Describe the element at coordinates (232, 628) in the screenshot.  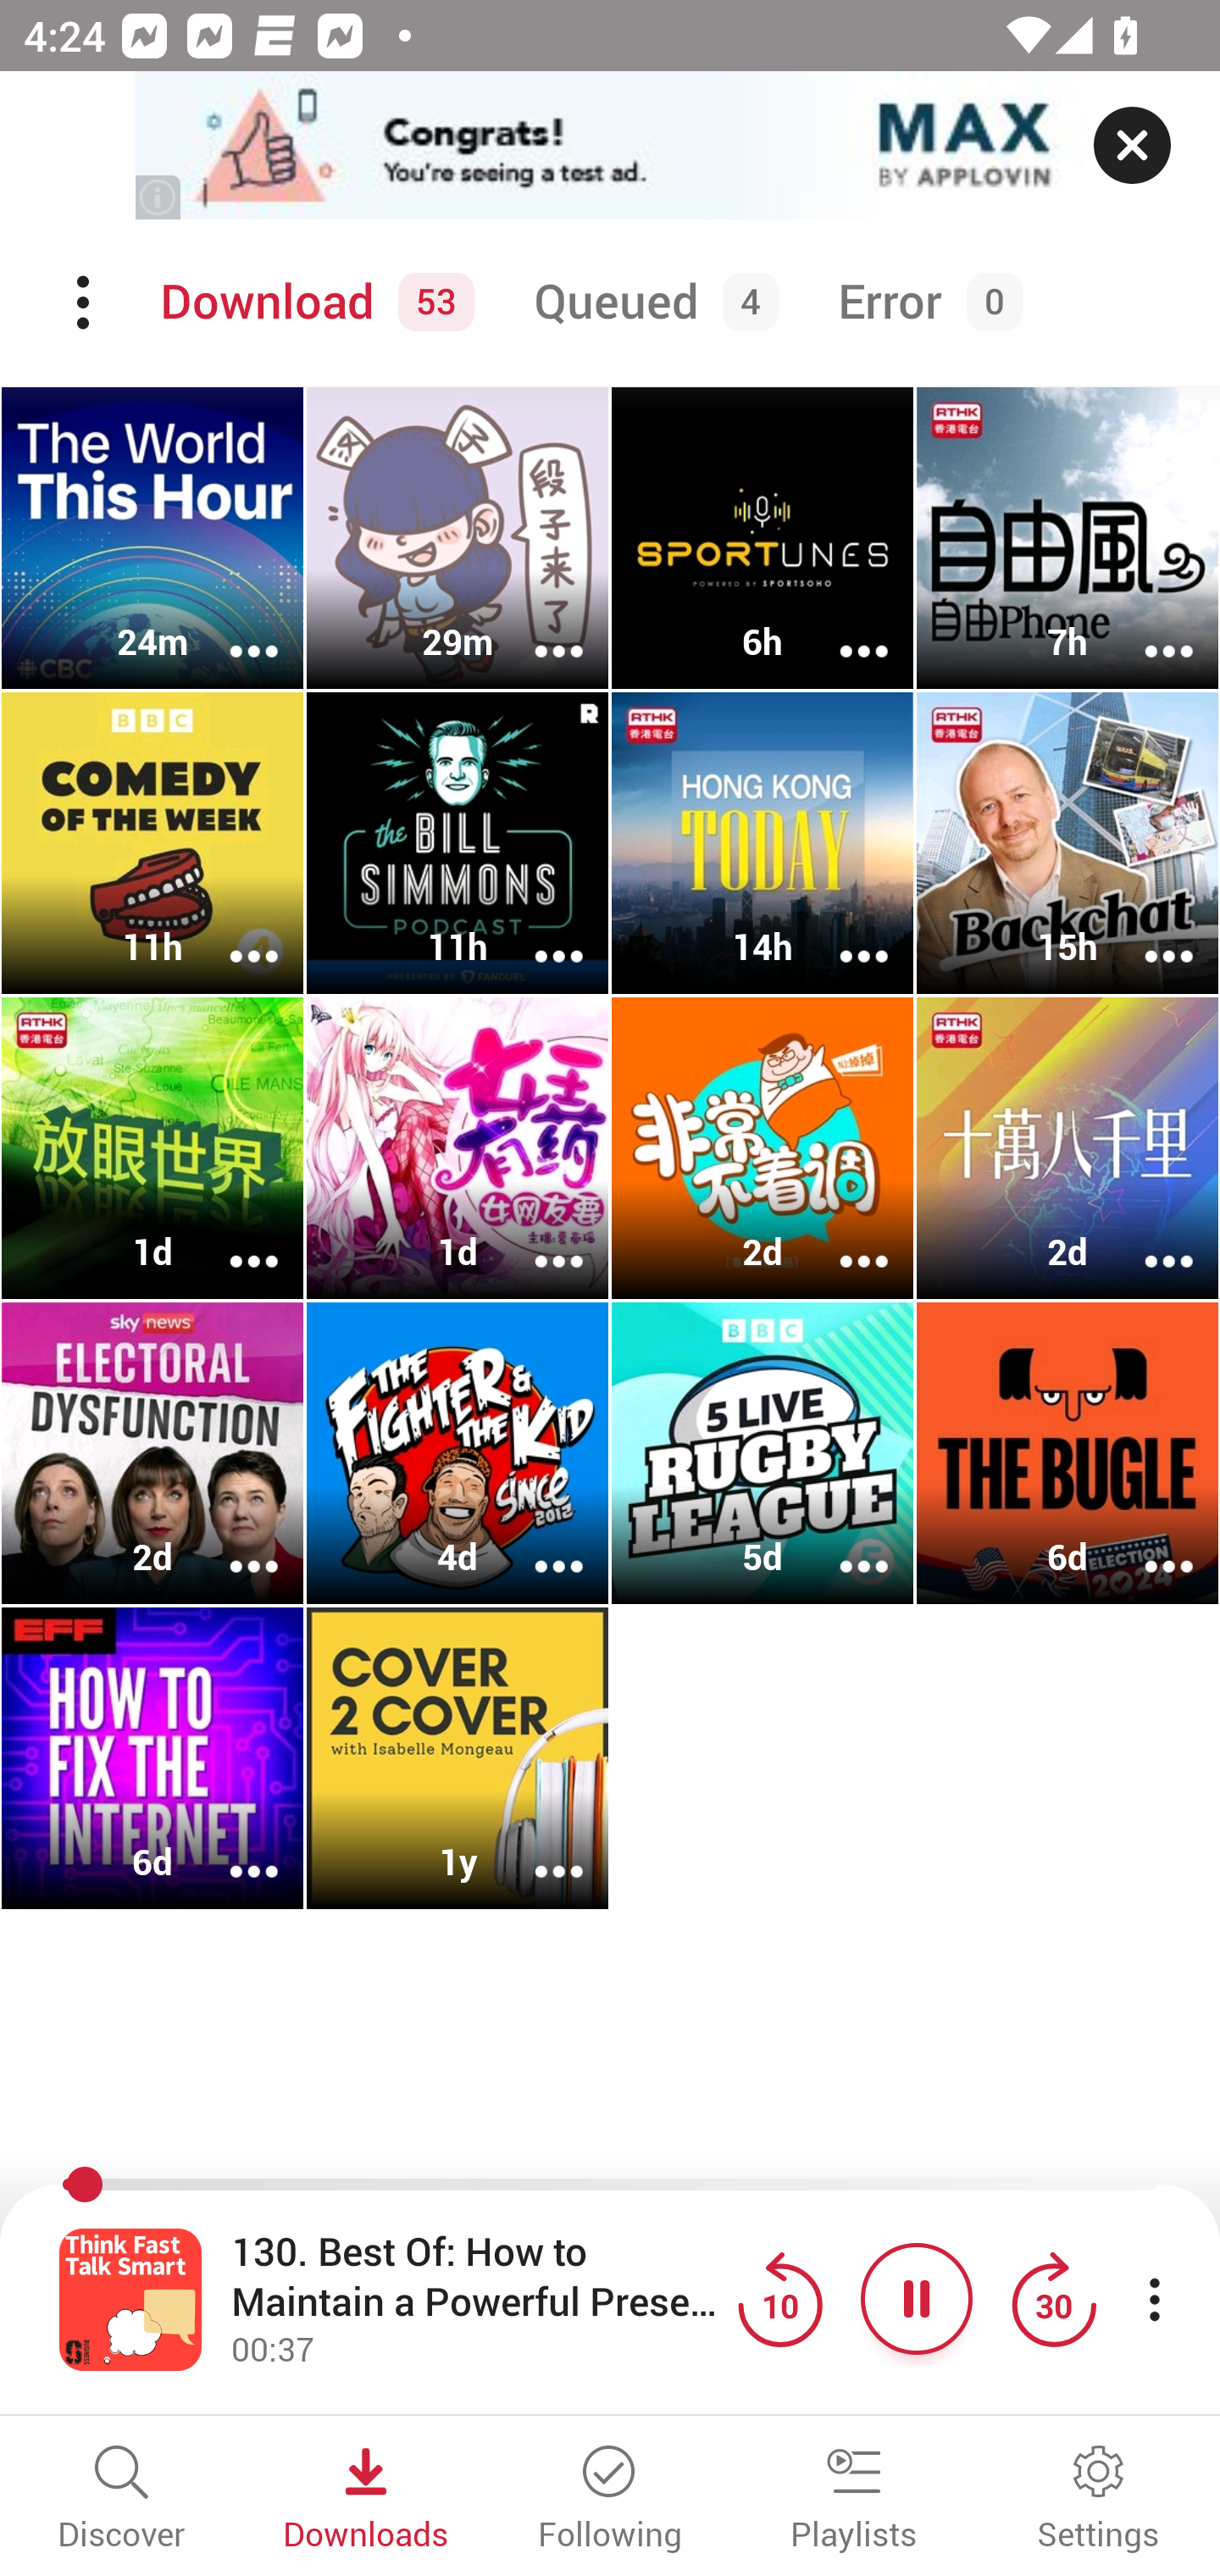
I see `More options` at that location.